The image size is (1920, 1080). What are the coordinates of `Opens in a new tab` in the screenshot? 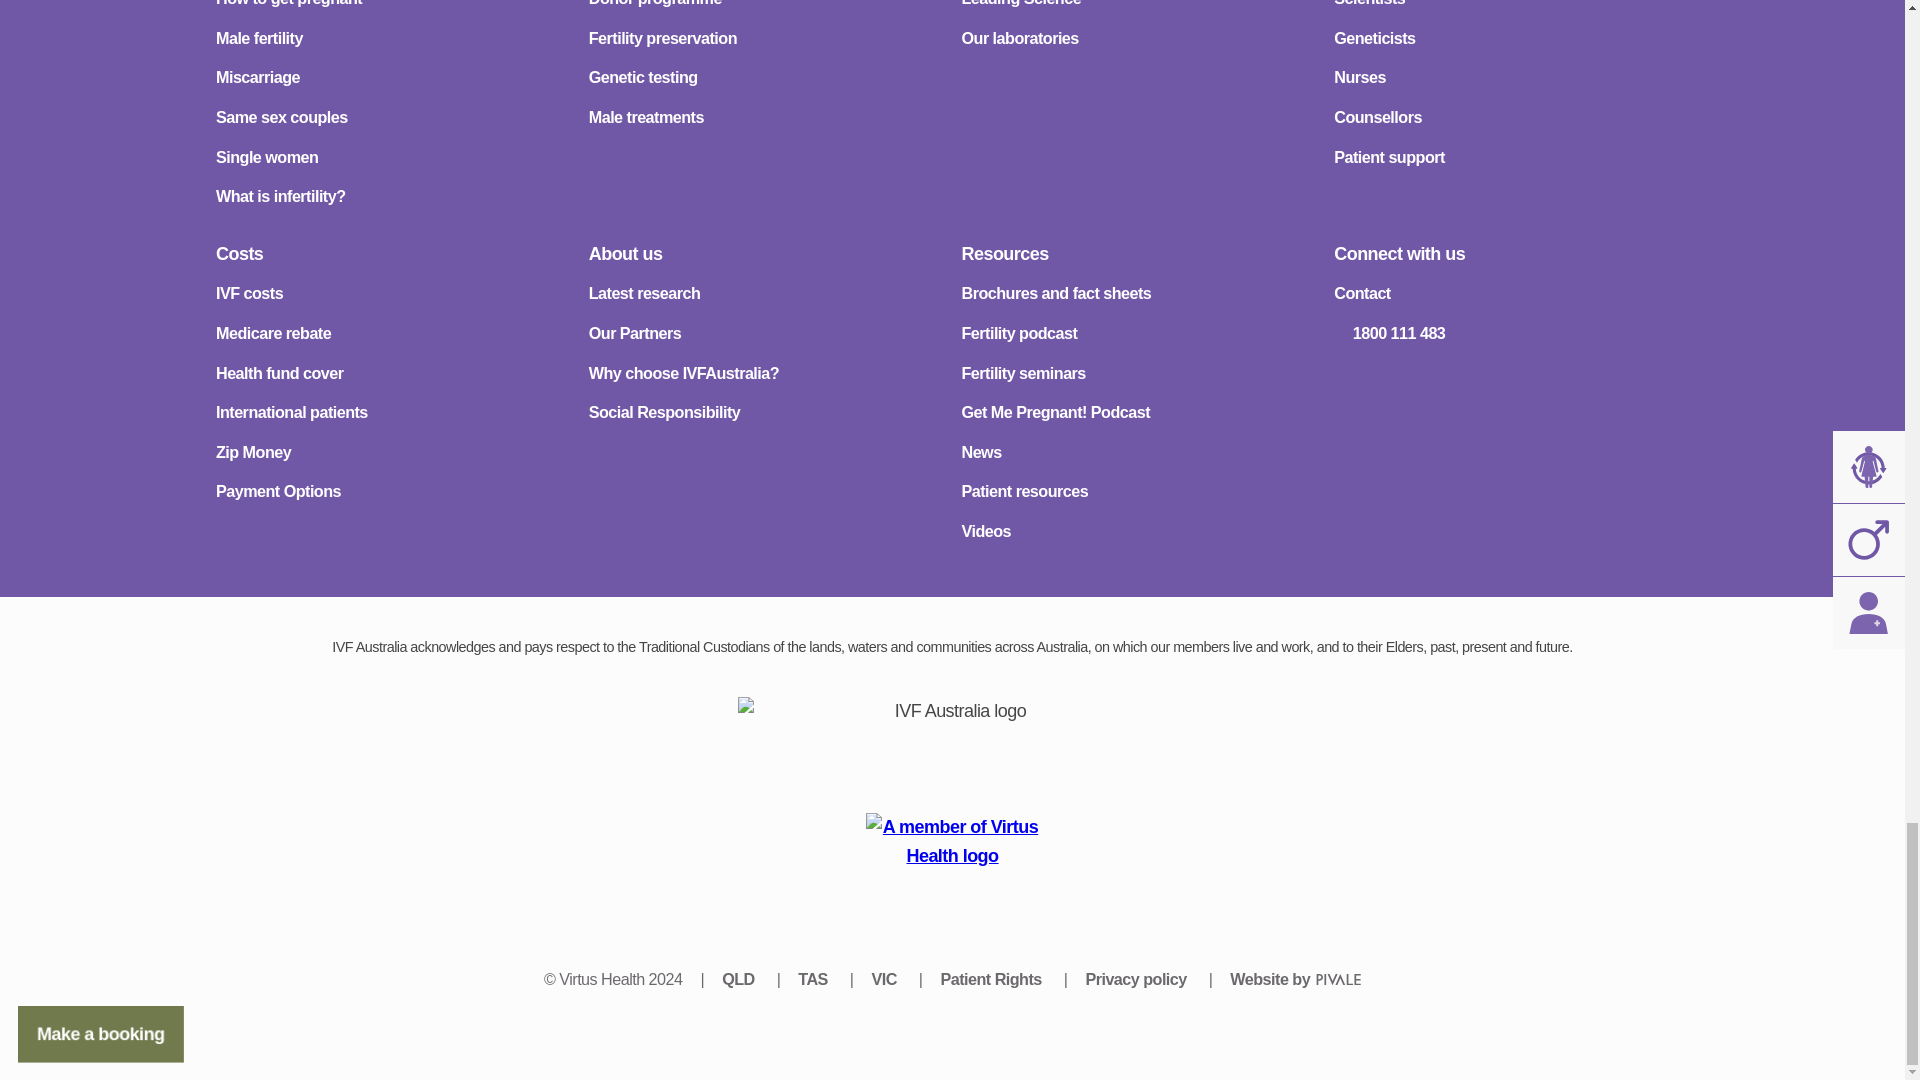 It's located at (740, 978).